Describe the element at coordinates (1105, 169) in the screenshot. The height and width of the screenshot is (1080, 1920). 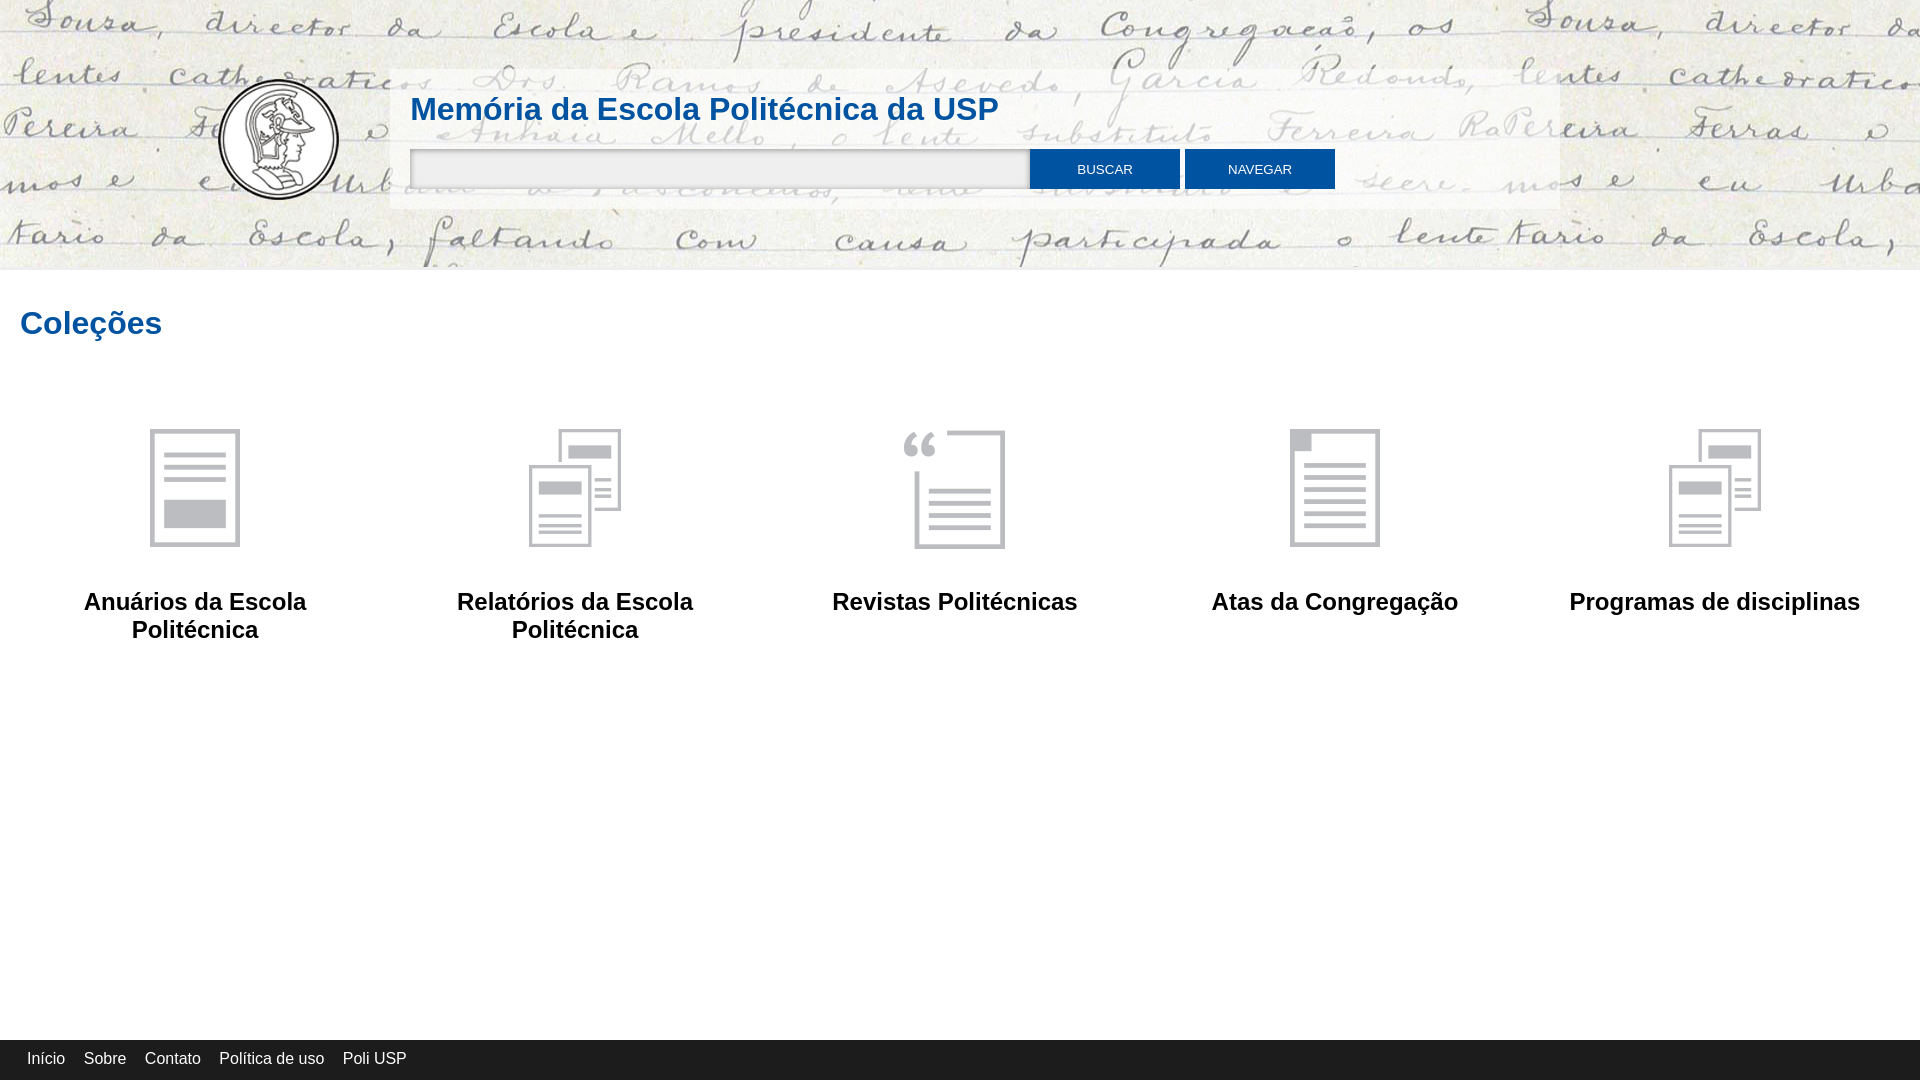
I see `Buscar` at that location.